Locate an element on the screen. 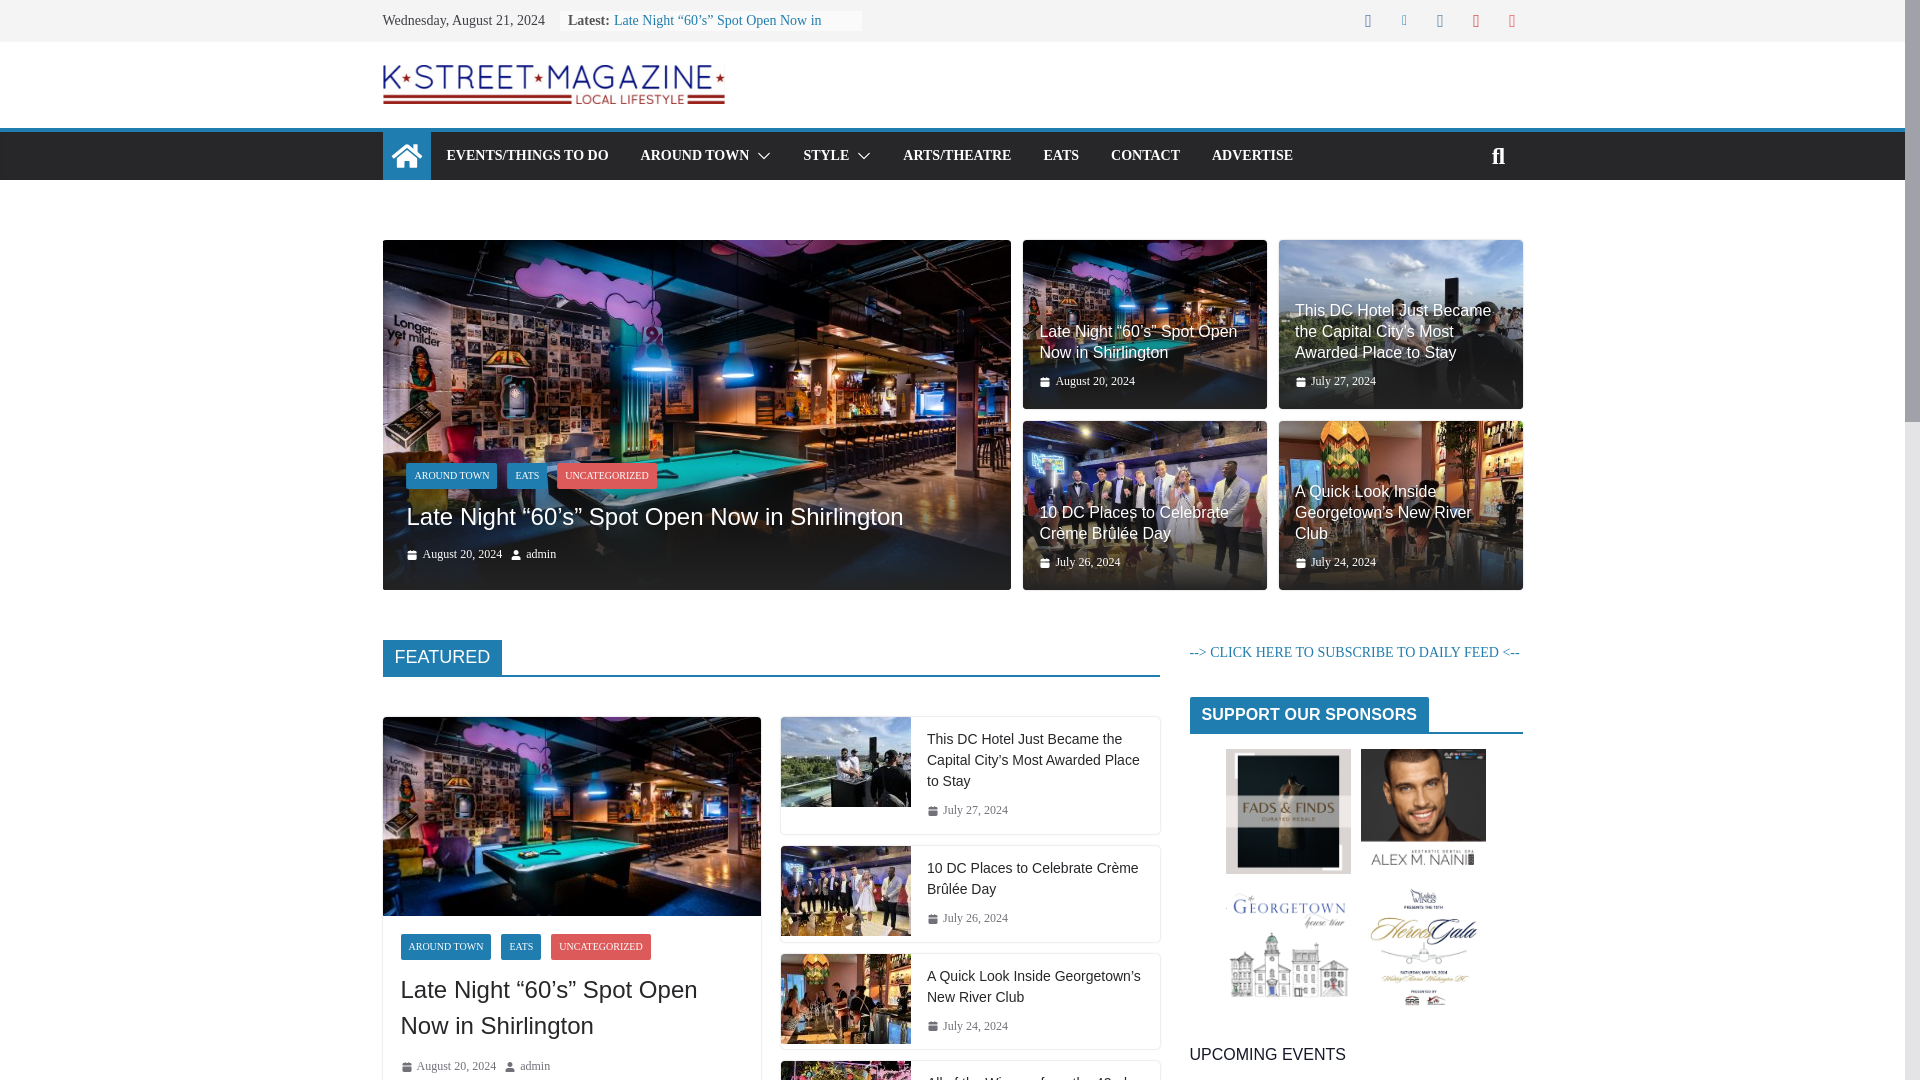 This screenshot has width=1920, height=1080. K Street Magazine is located at coordinates (406, 156).